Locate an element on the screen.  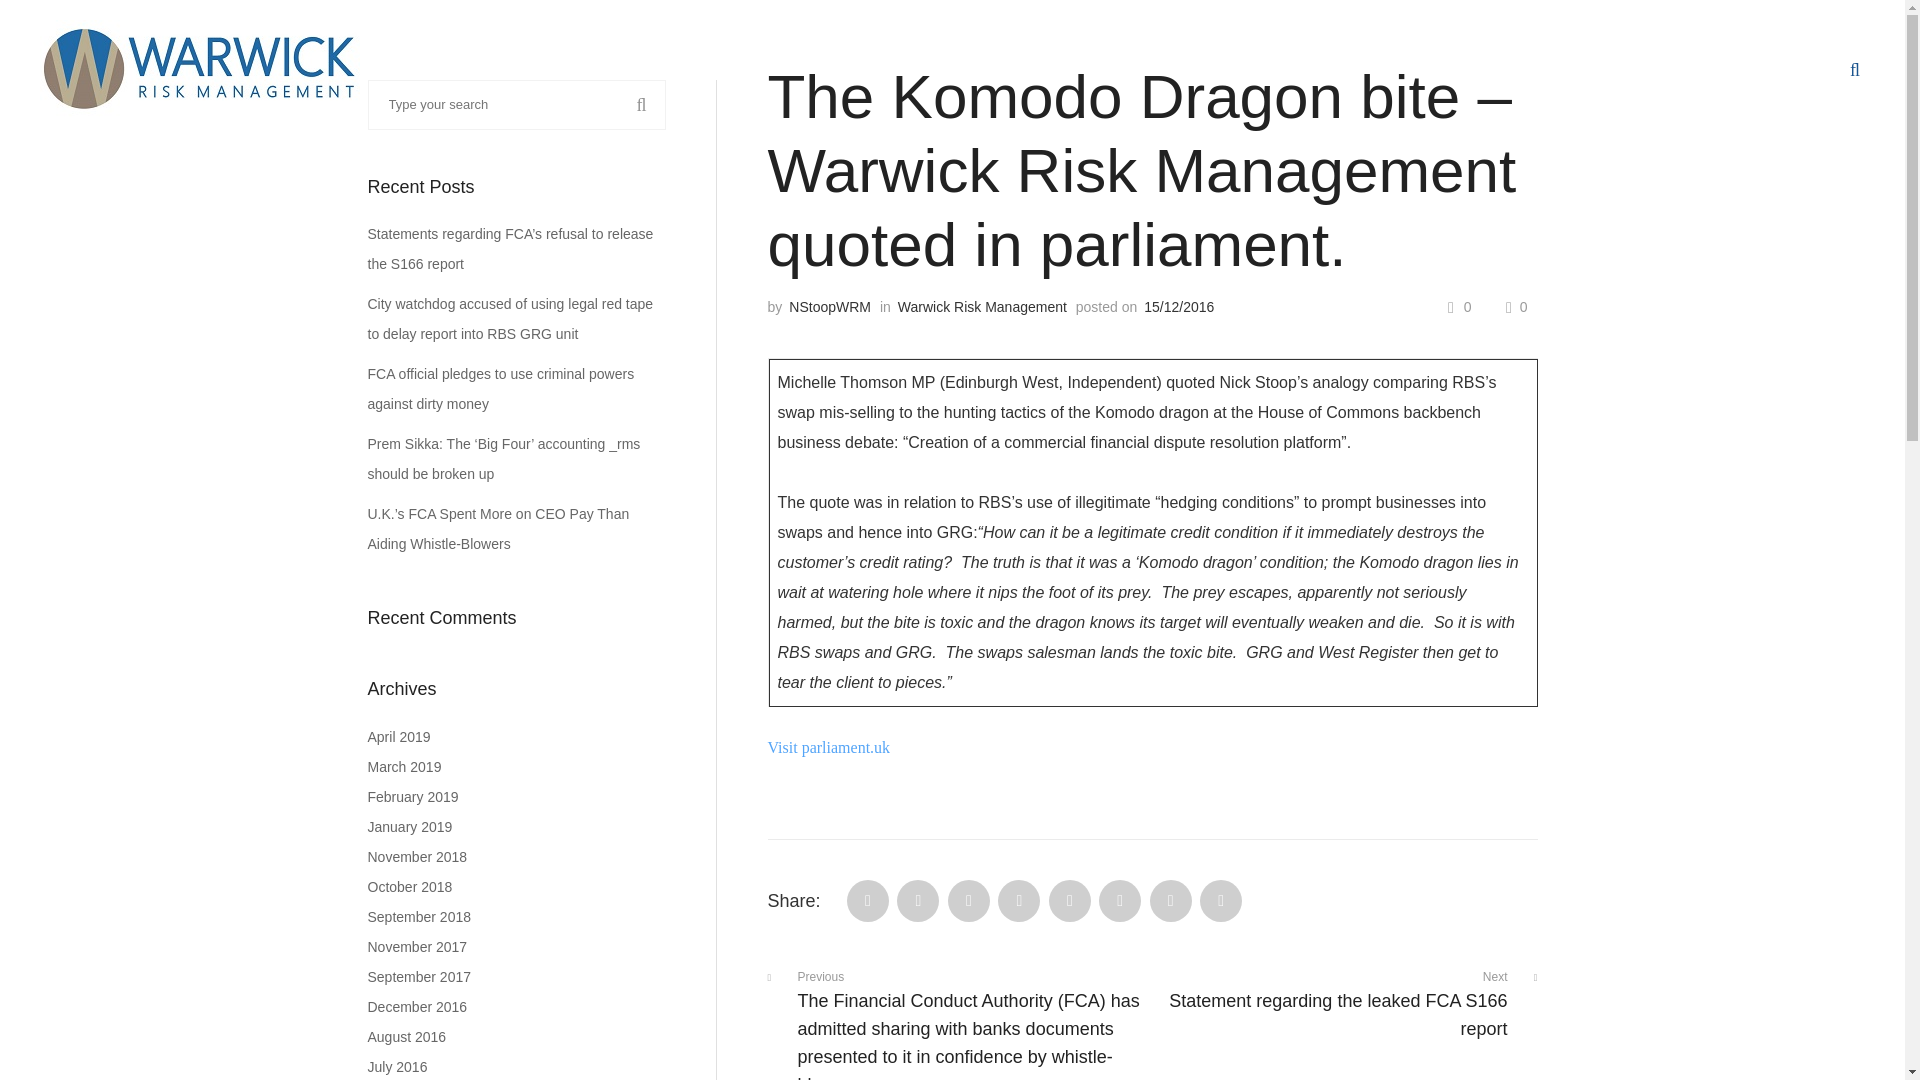
Reddit is located at coordinates (1019, 901).